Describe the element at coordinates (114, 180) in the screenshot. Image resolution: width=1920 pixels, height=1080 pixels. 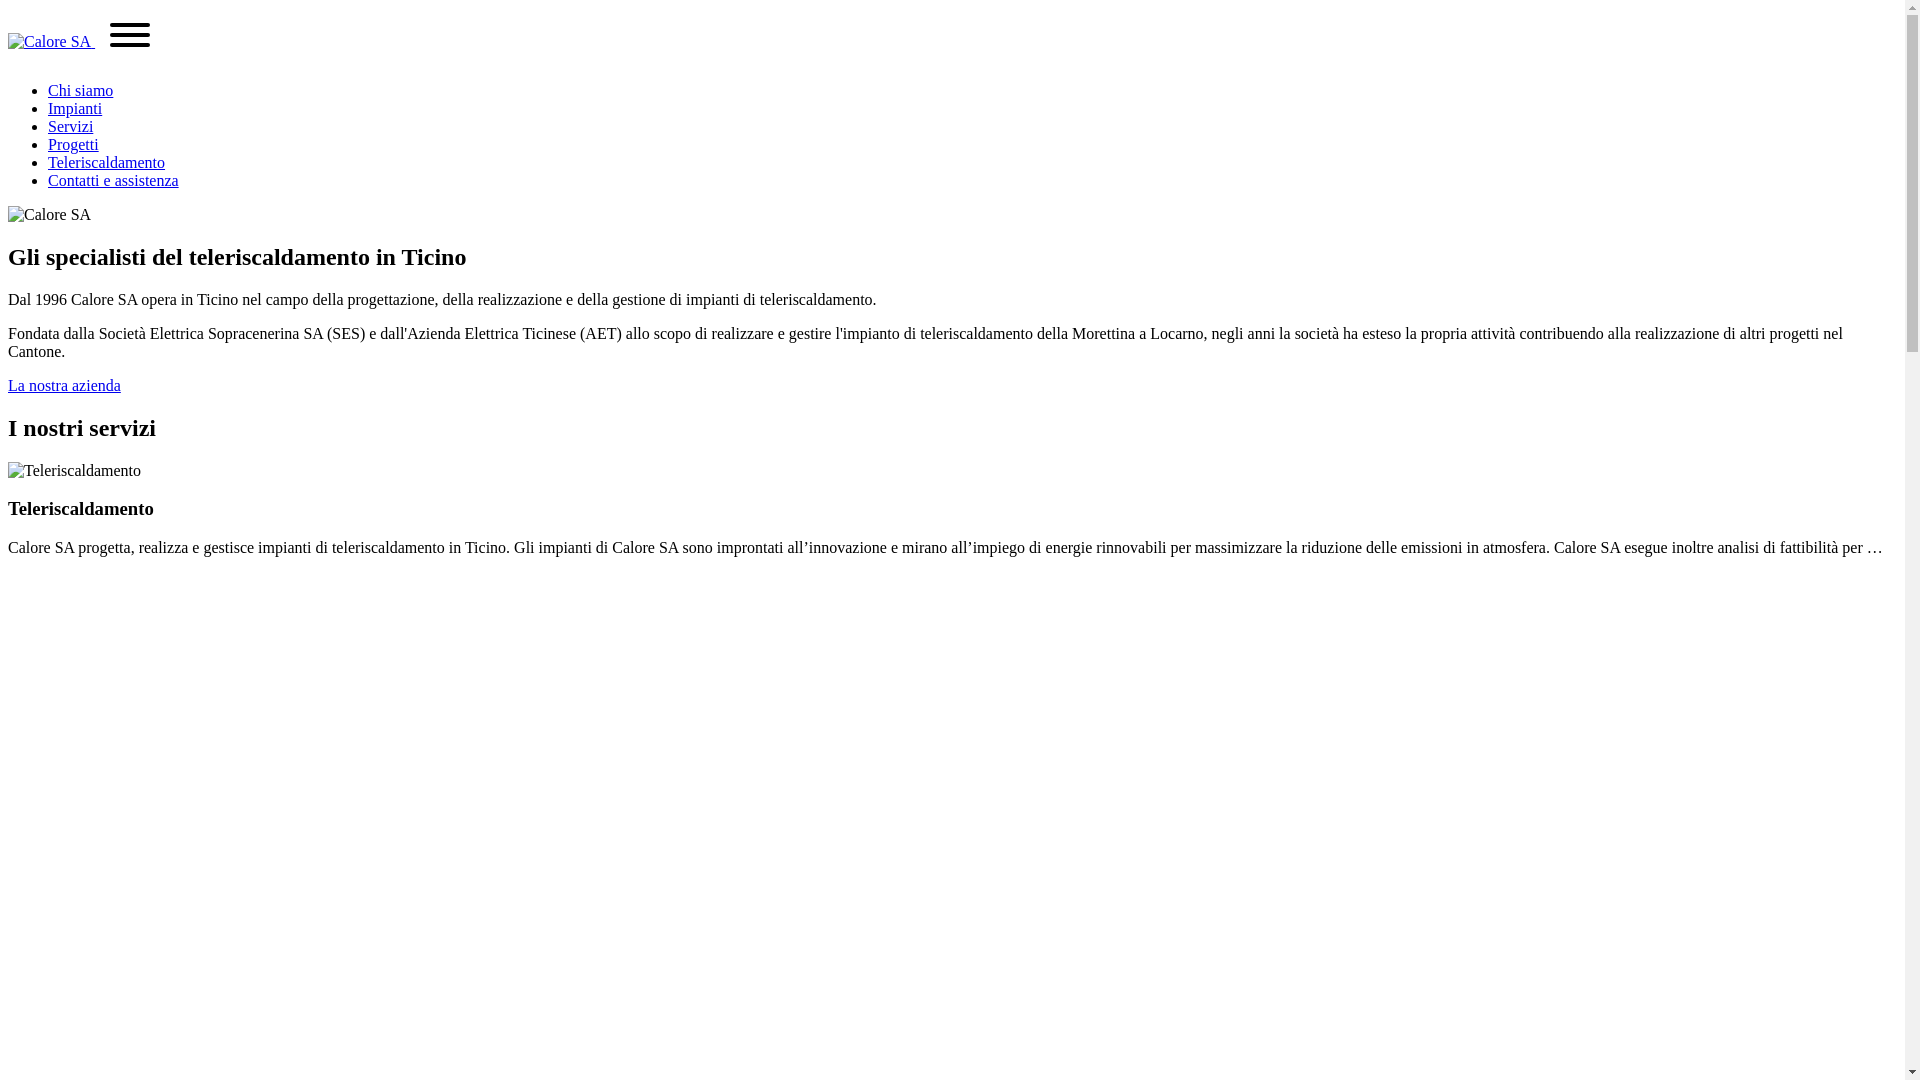
I see `Contatti e assistenza` at that location.